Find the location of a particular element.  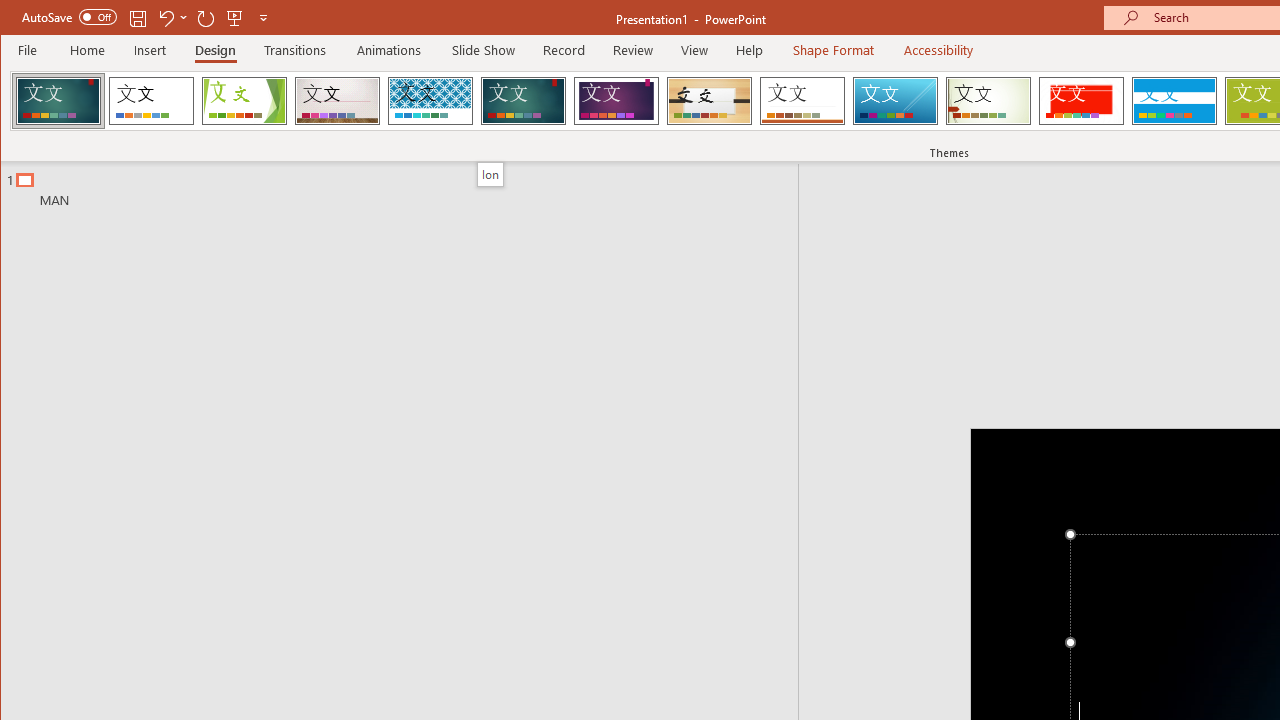

Animations is located at coordinates (388, 50).